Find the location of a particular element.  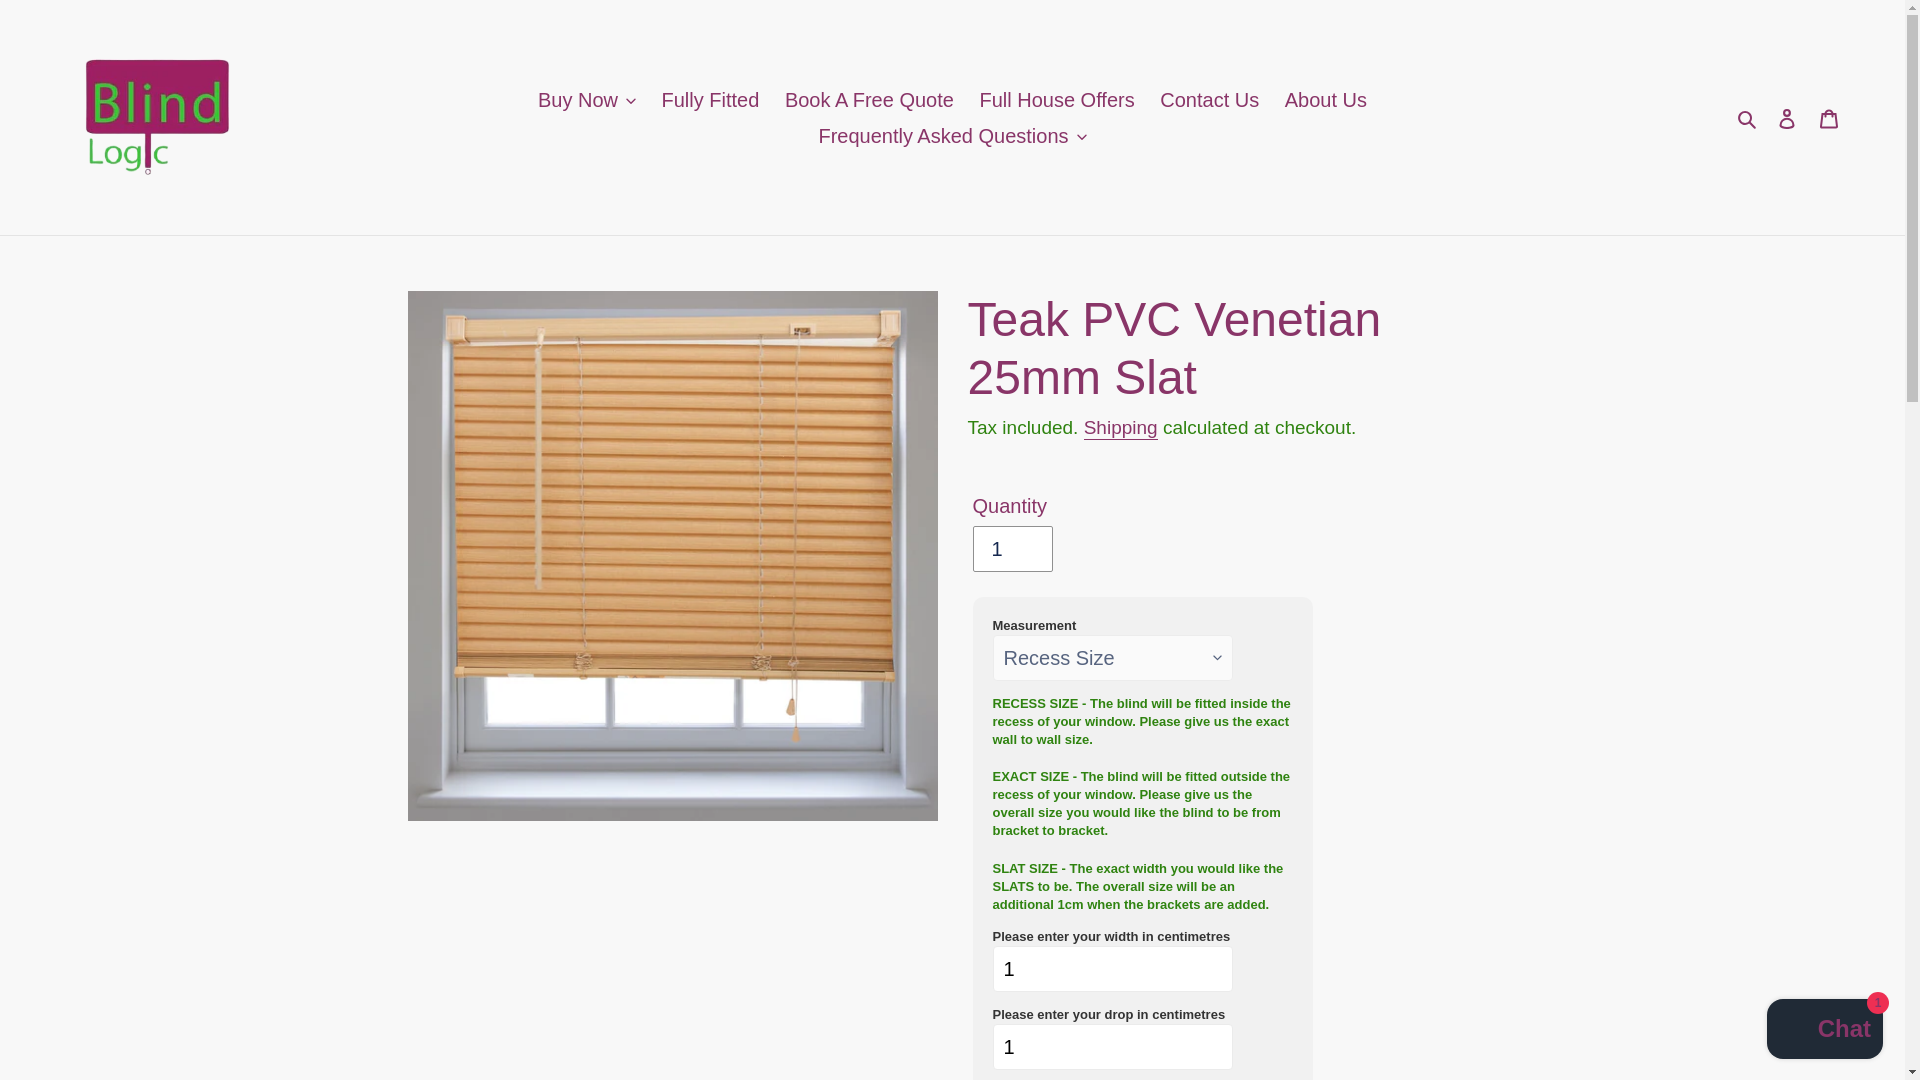

Frequently Asked Questions is located at coordinates (952, 136).